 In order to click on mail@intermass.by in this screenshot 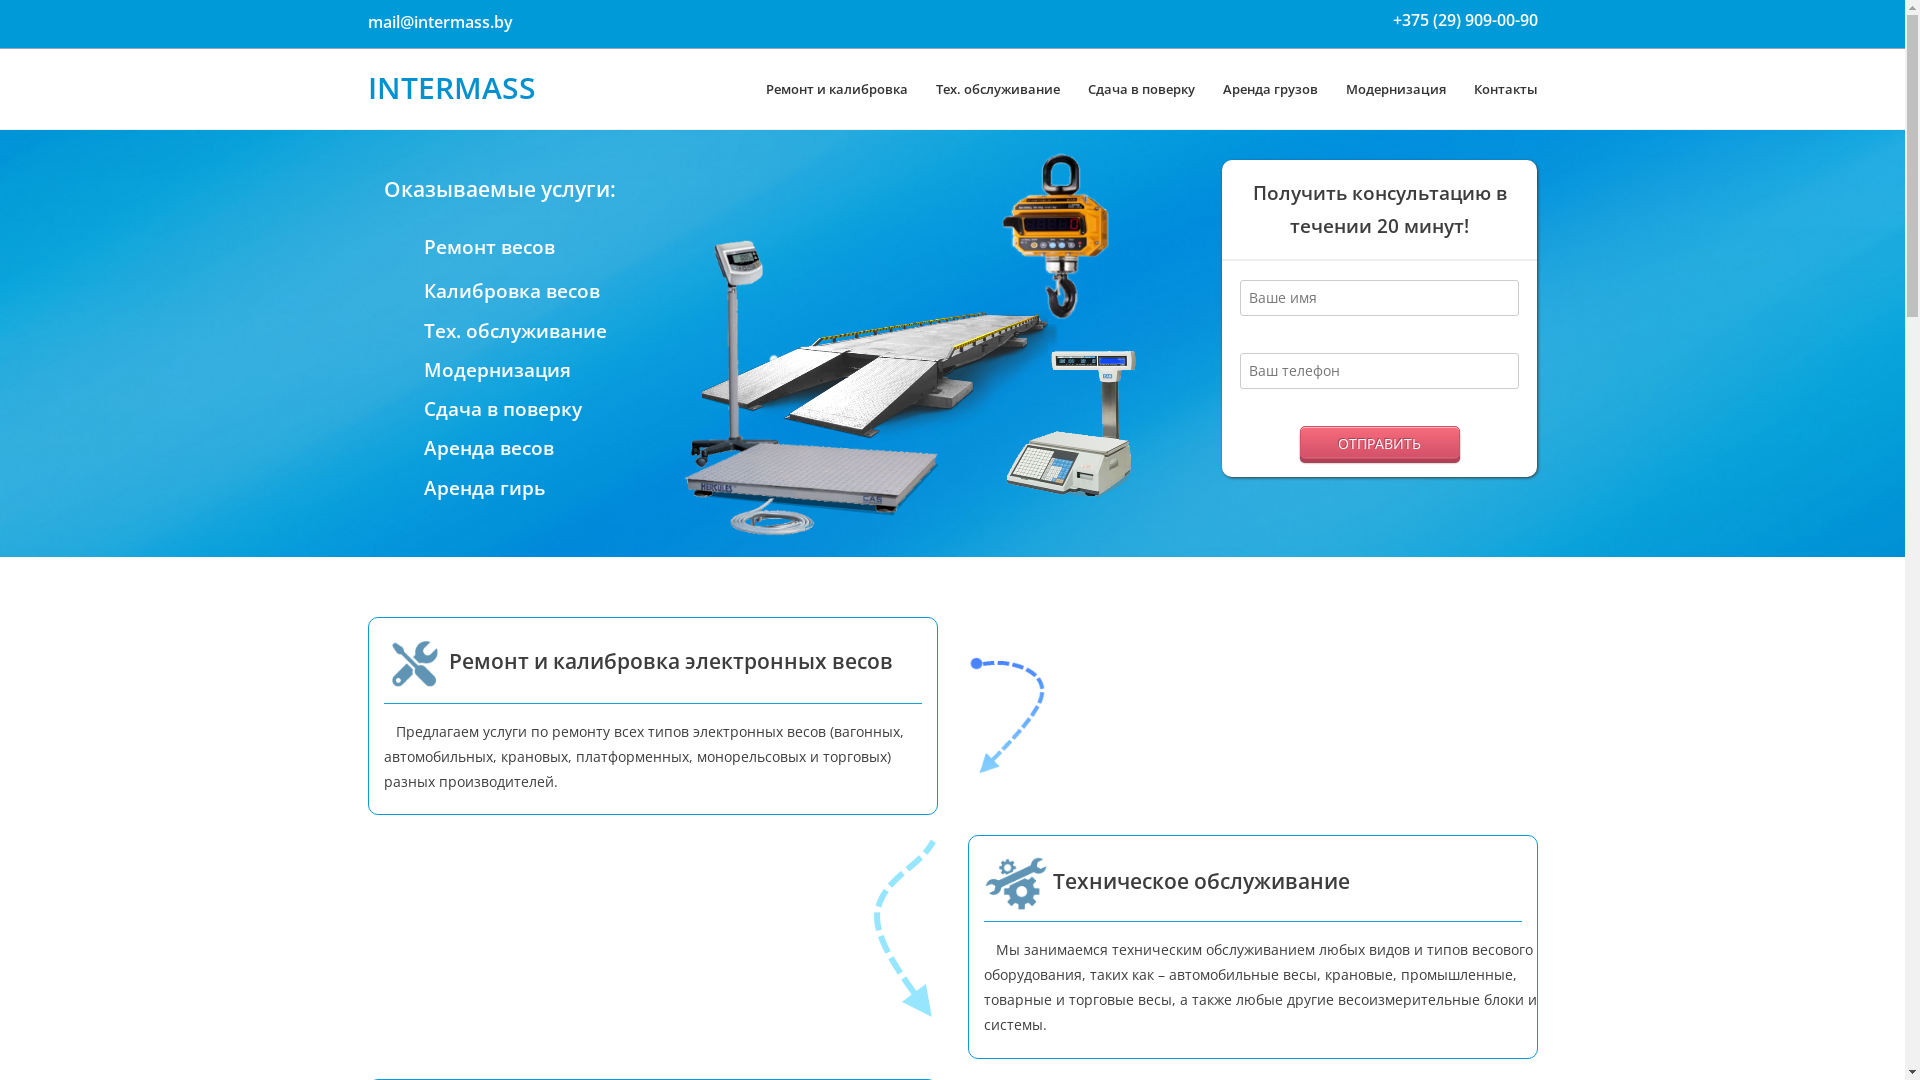, I will do `click(440, 22)`.